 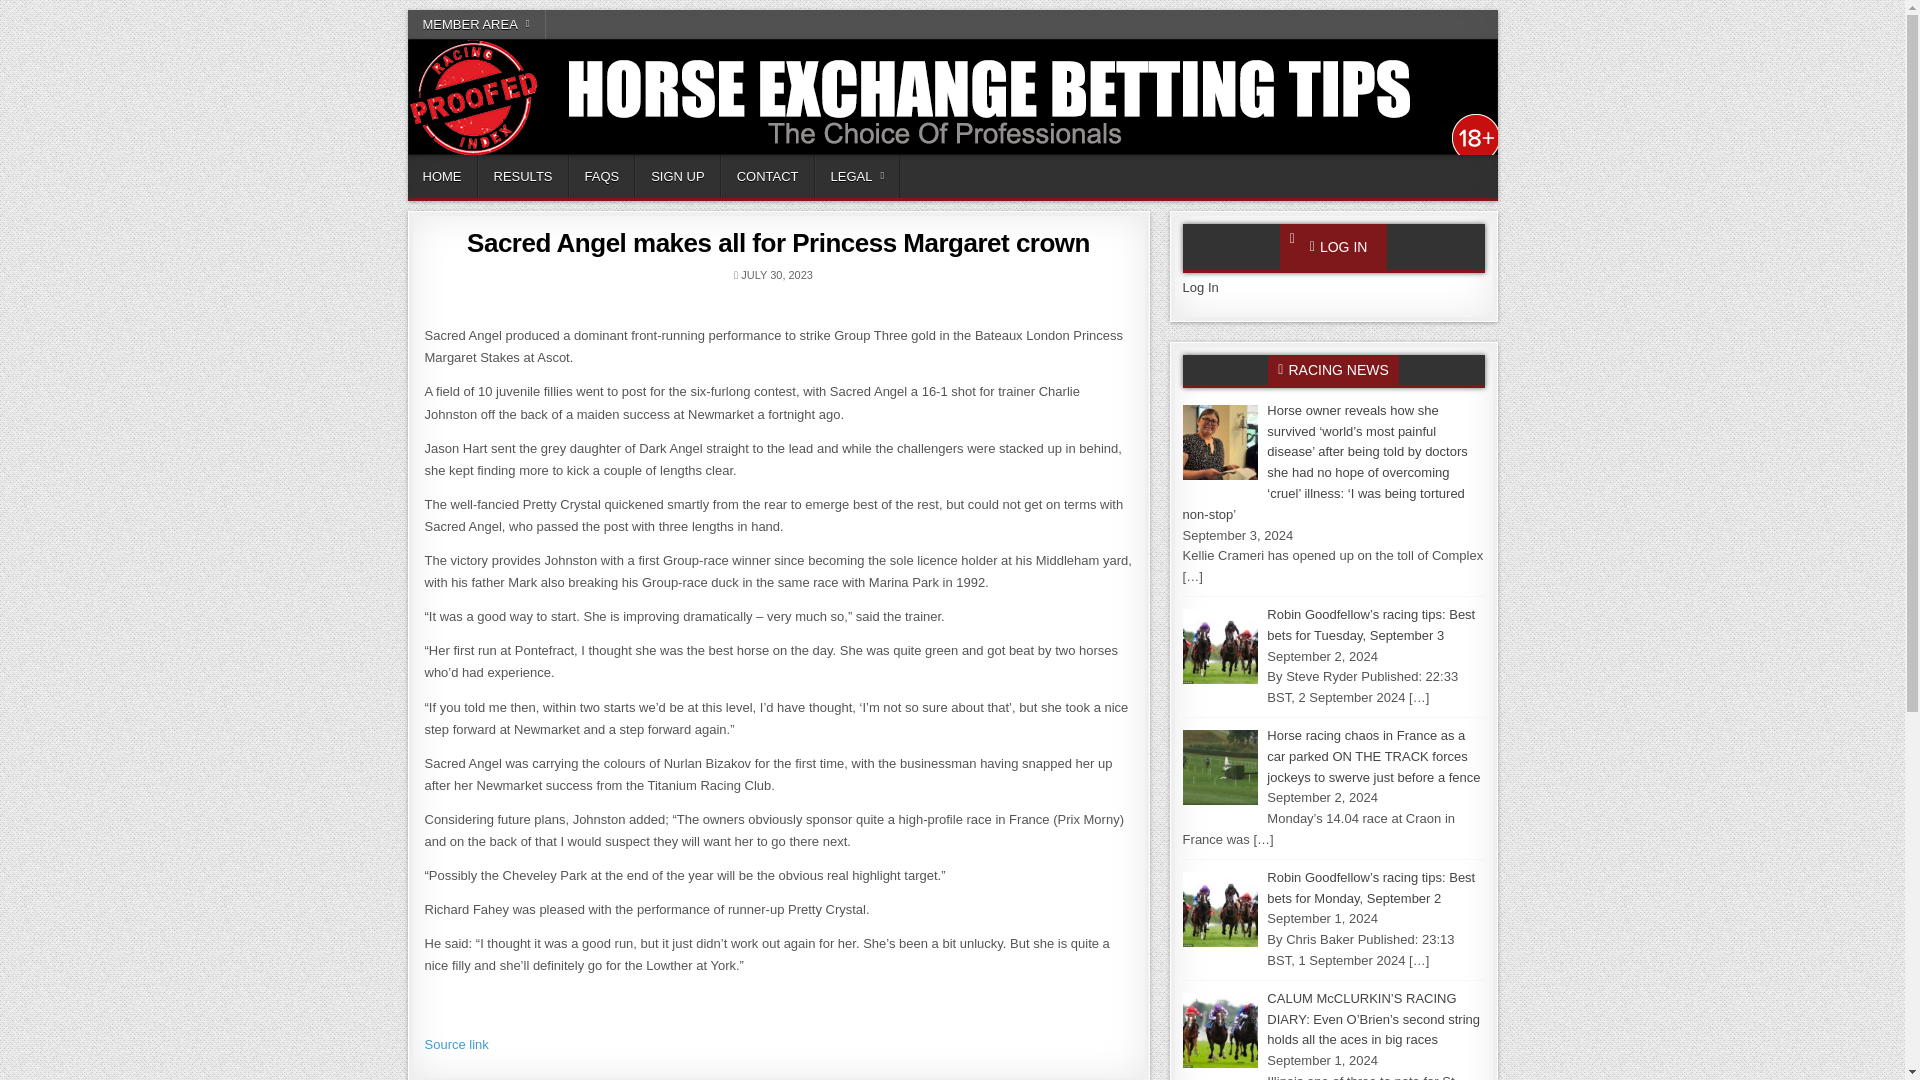 I want to click on FAQS, so click(x=602, y=176).